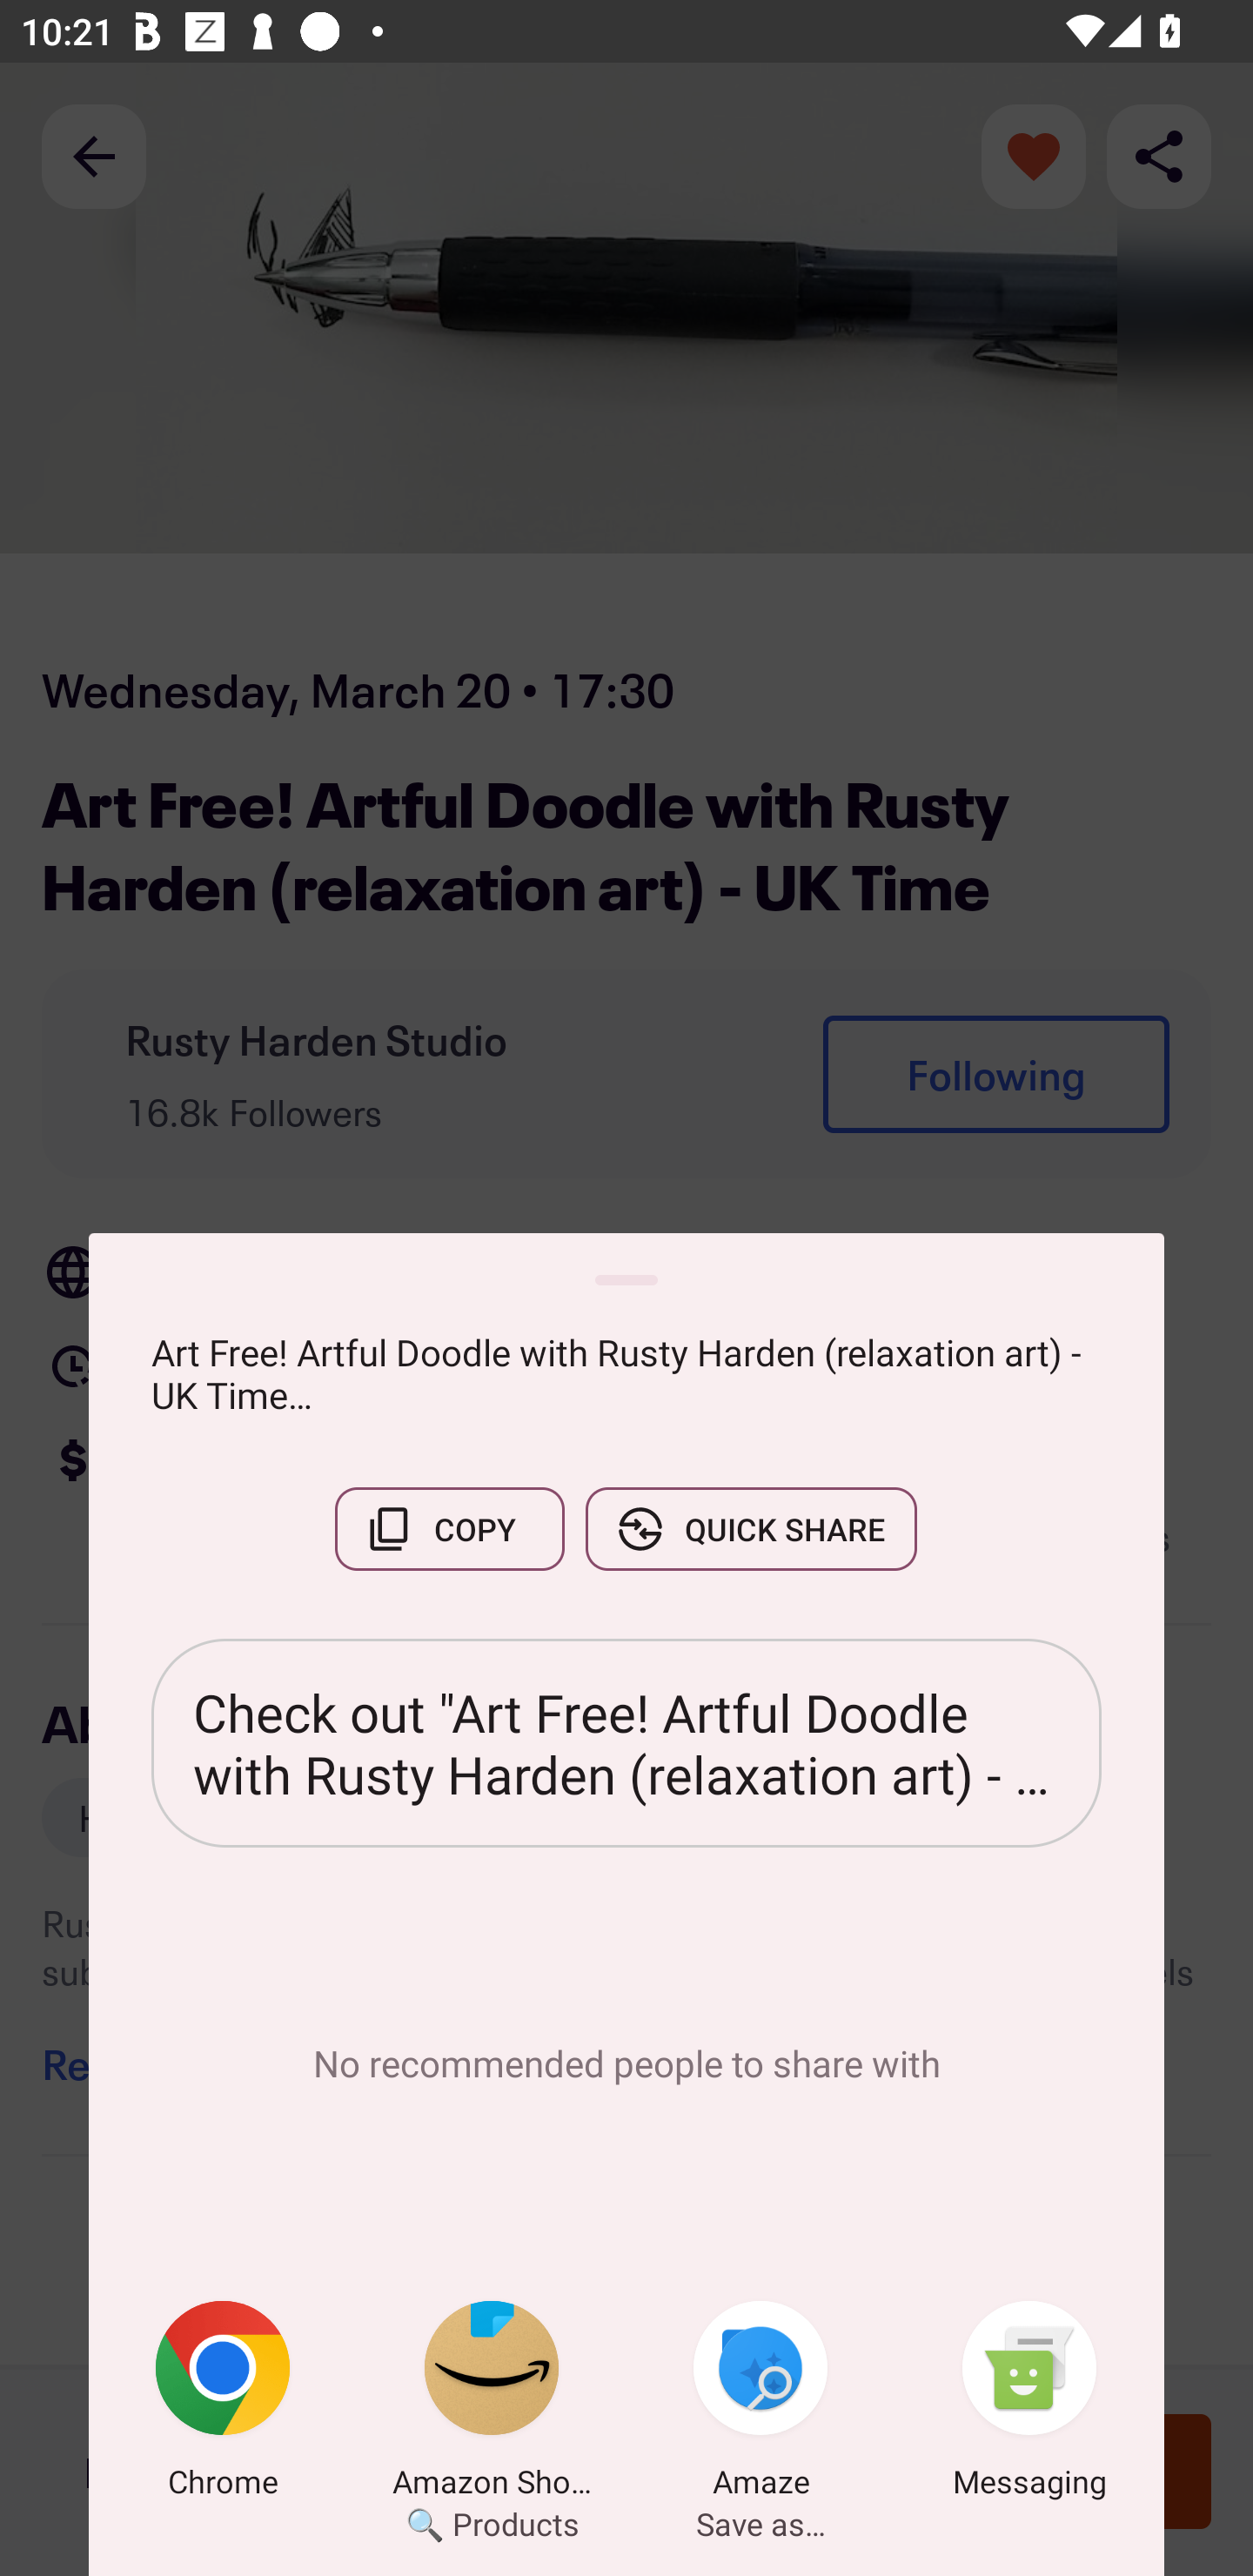  Describe the element at coordinates (761, 2405) in the screenshot. I see `Amaze Save as…` at that location.